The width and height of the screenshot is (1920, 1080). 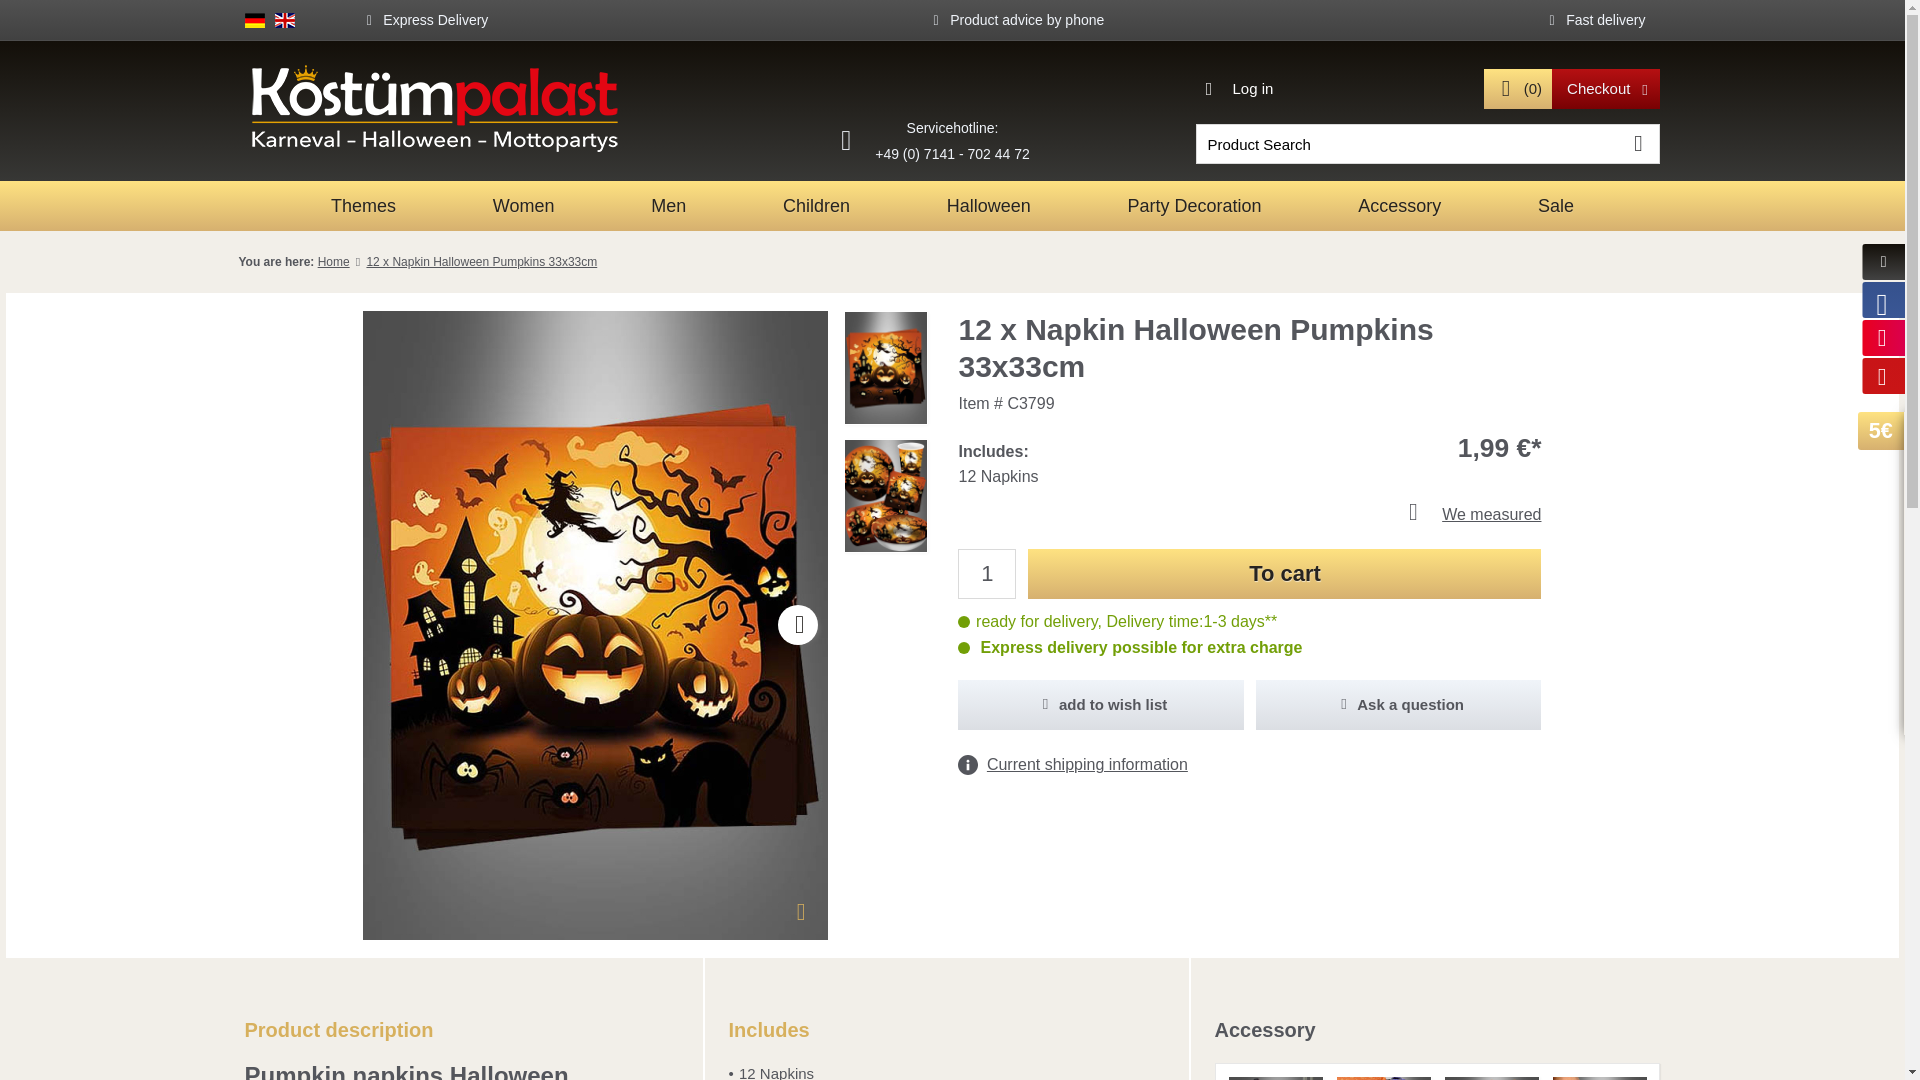 What do you see at coordinates (284, 19) in the screenshot?
I see `English` at bounding box center [284, 19].